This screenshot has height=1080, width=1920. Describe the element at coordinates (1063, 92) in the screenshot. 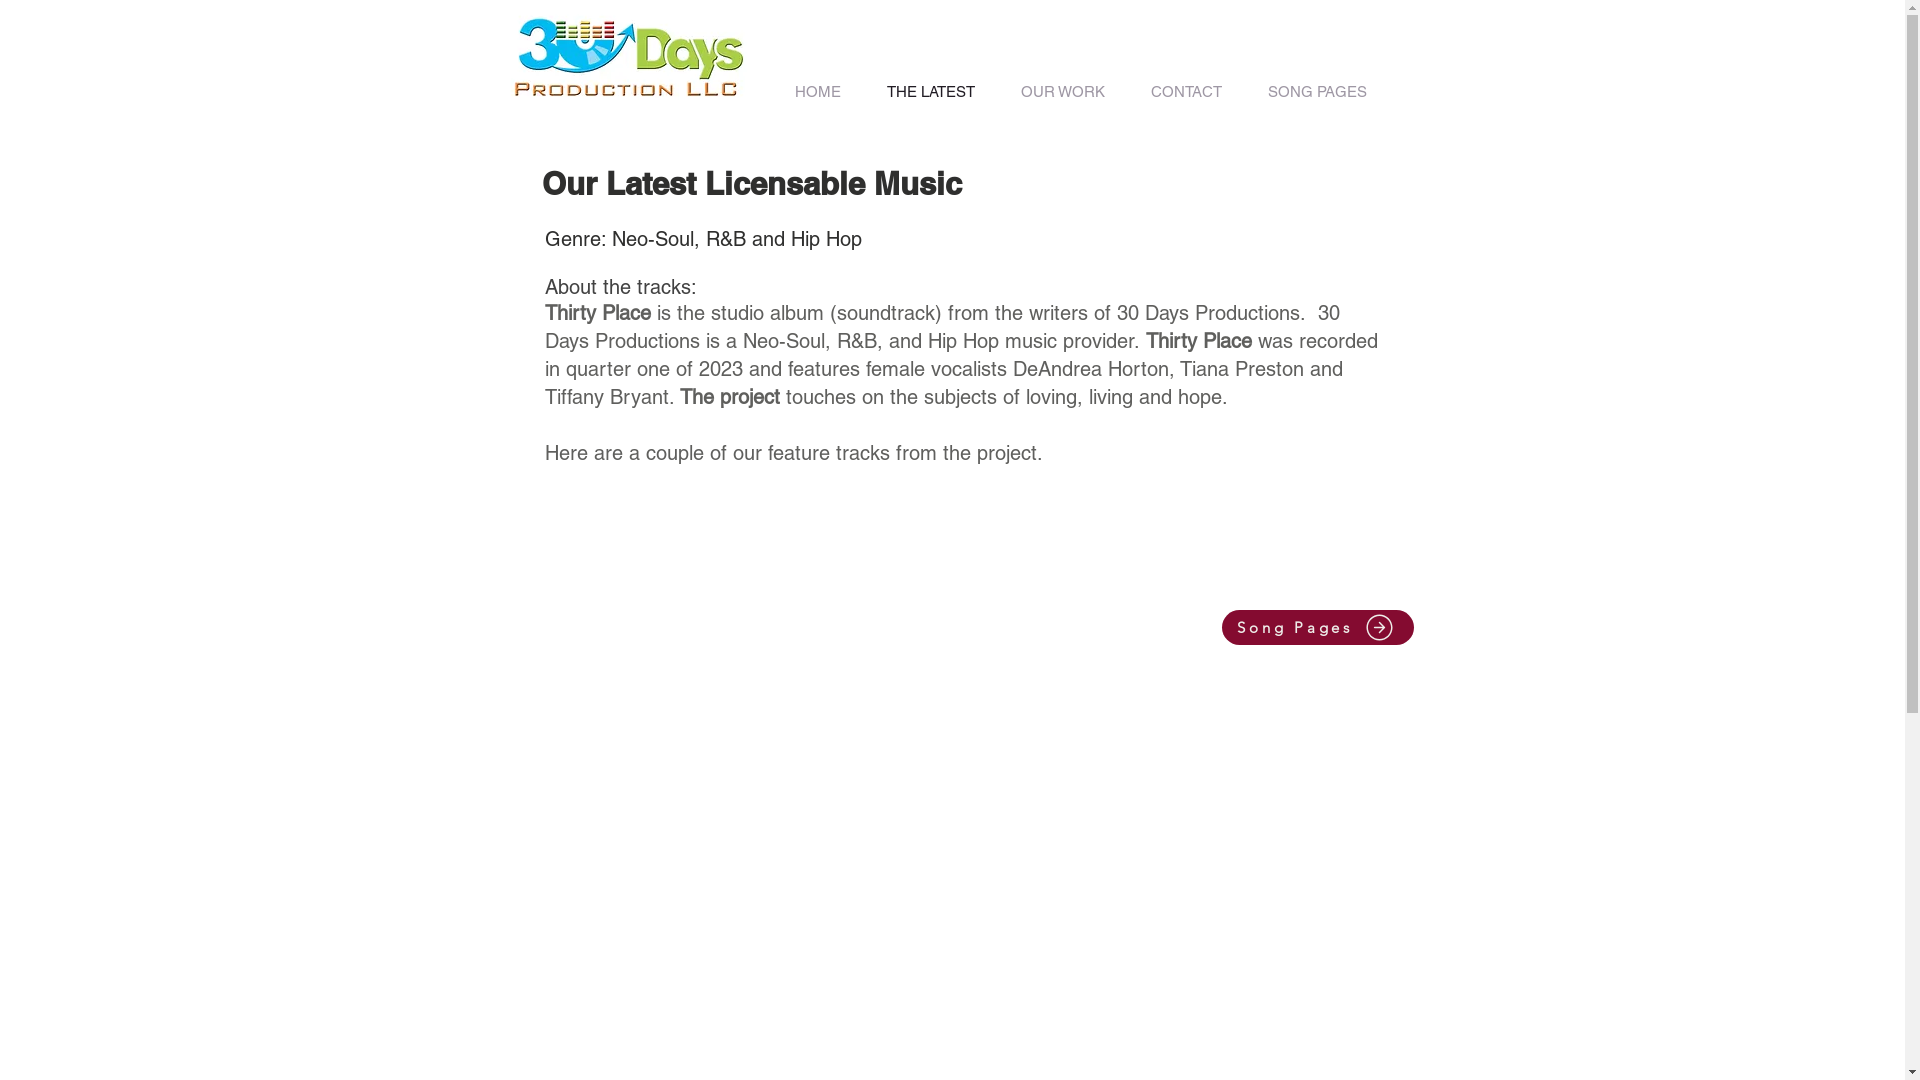

I see `OUR WORK` at that location.